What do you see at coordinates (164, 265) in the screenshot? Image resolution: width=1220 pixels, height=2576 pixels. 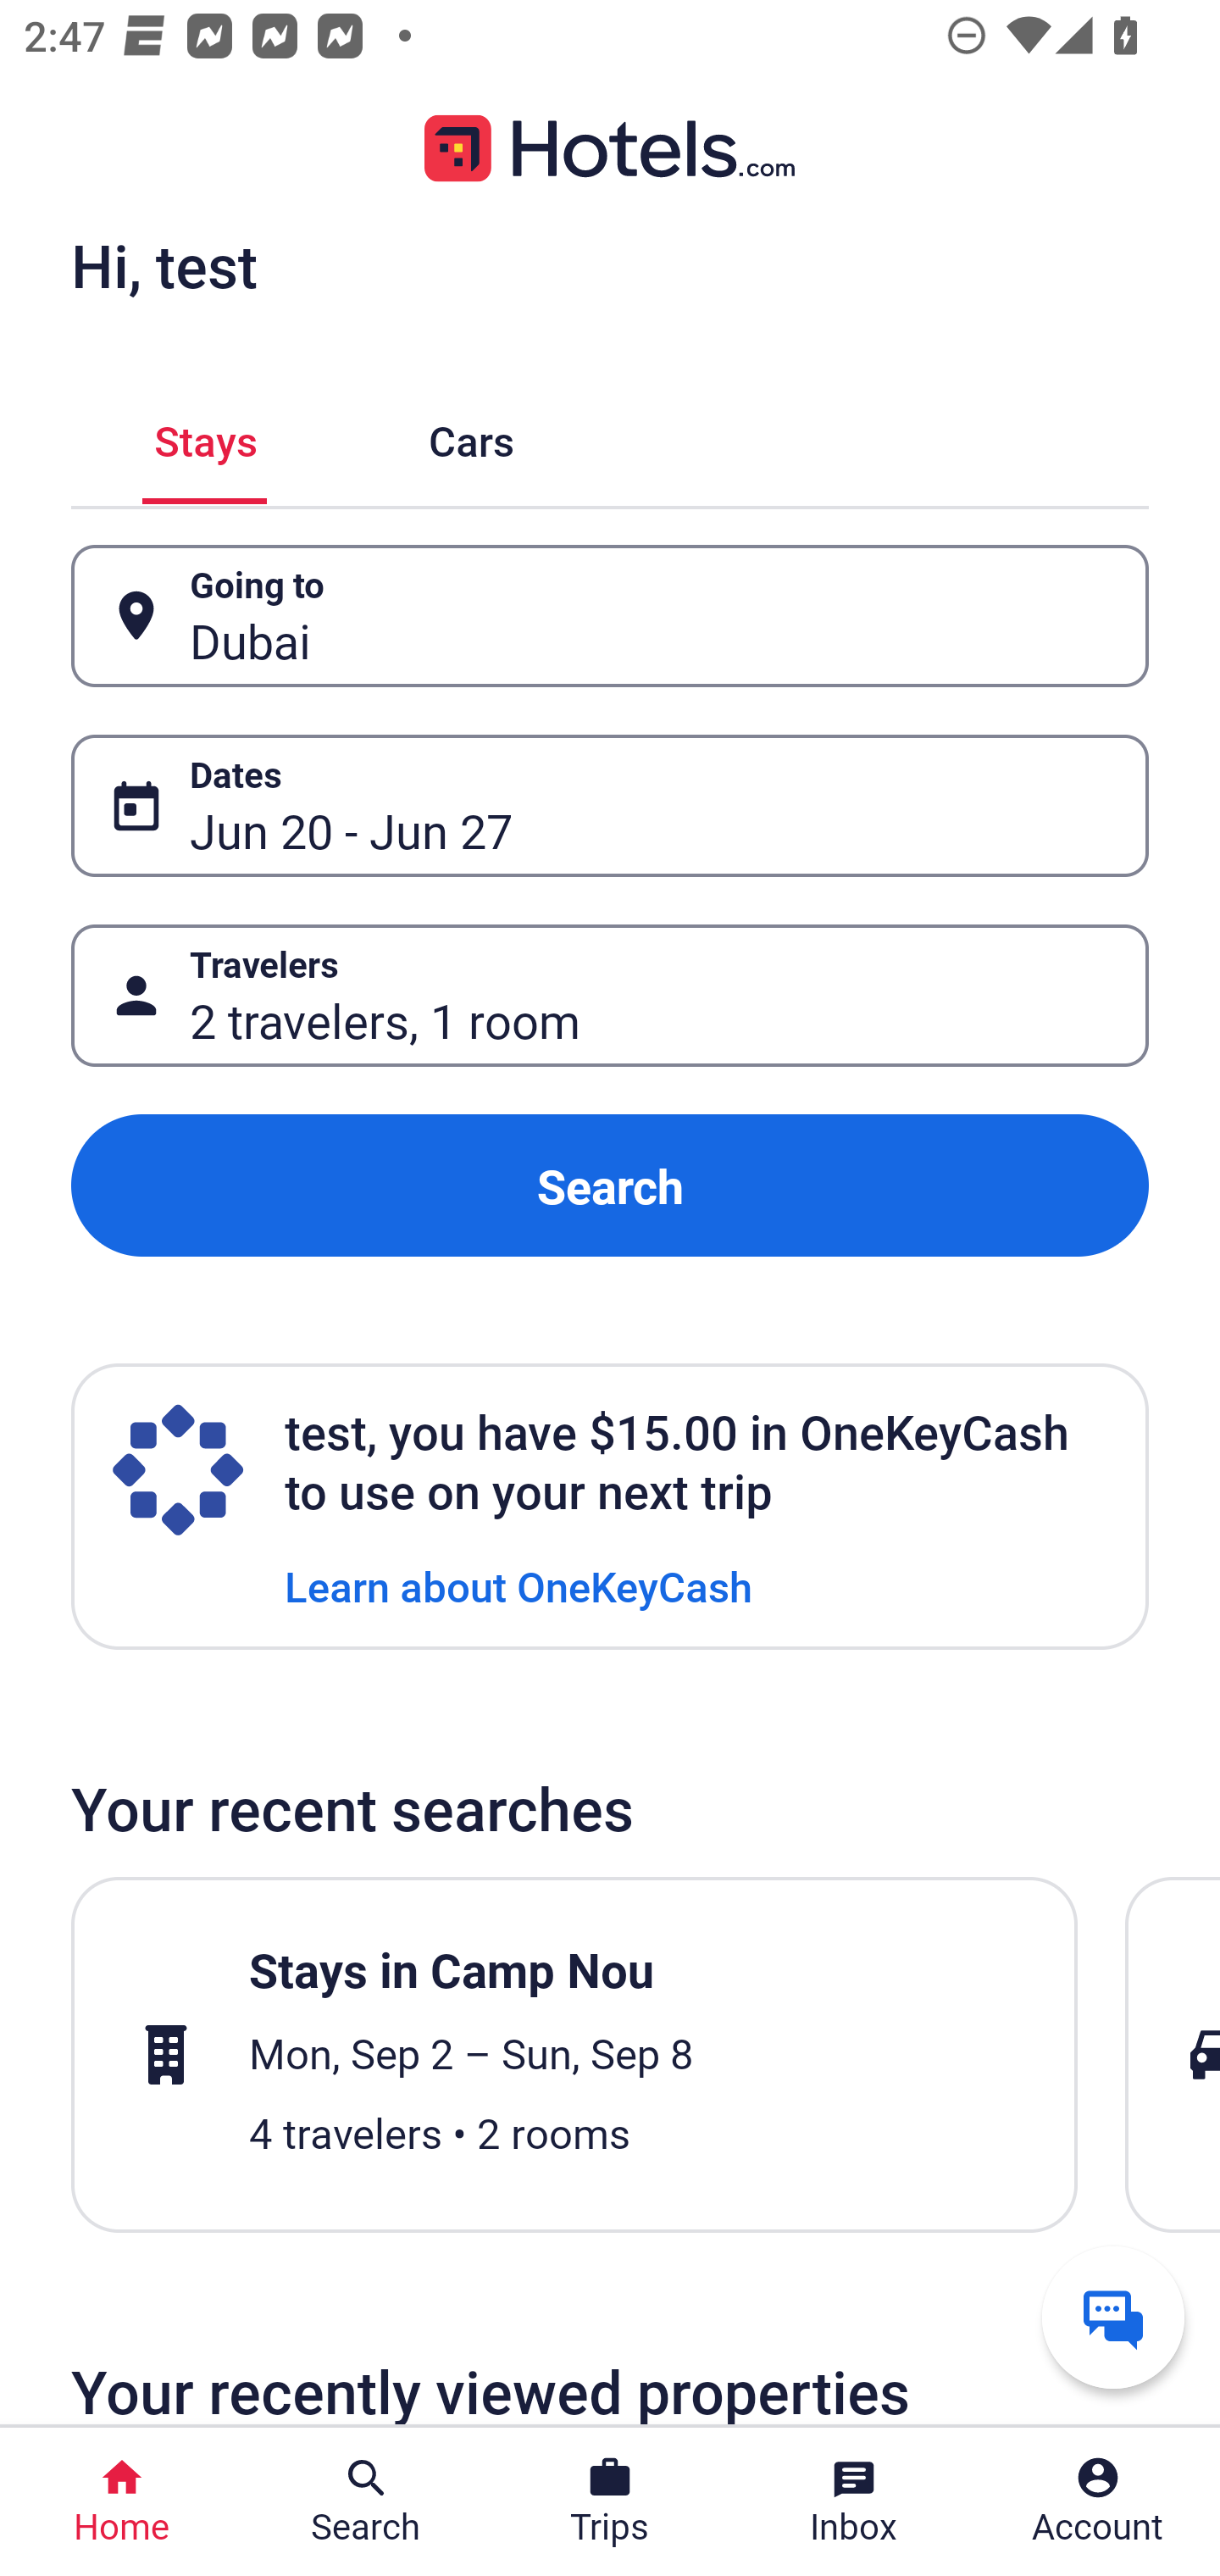 I see `Hi, test` at bounding box center [164, 265].